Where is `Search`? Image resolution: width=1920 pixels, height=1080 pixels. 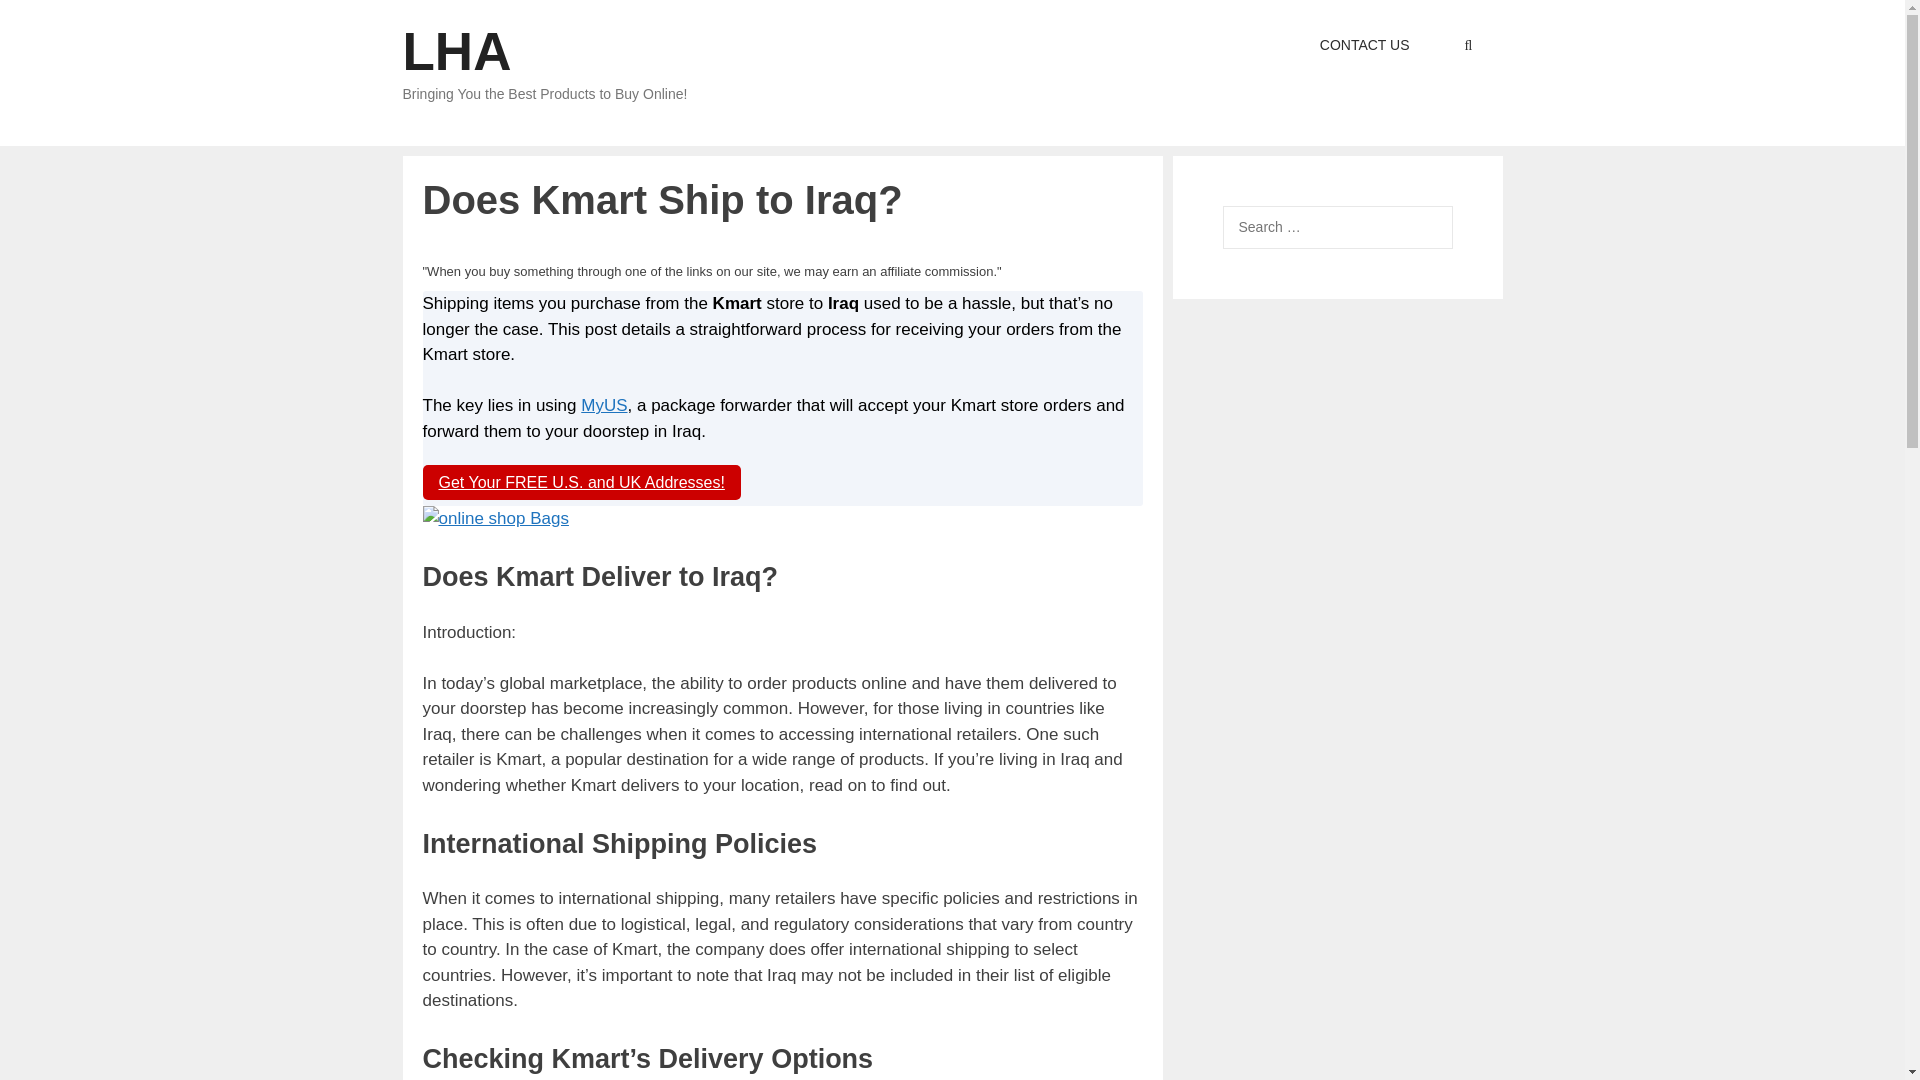 Search is located at coordinates (48, 21).